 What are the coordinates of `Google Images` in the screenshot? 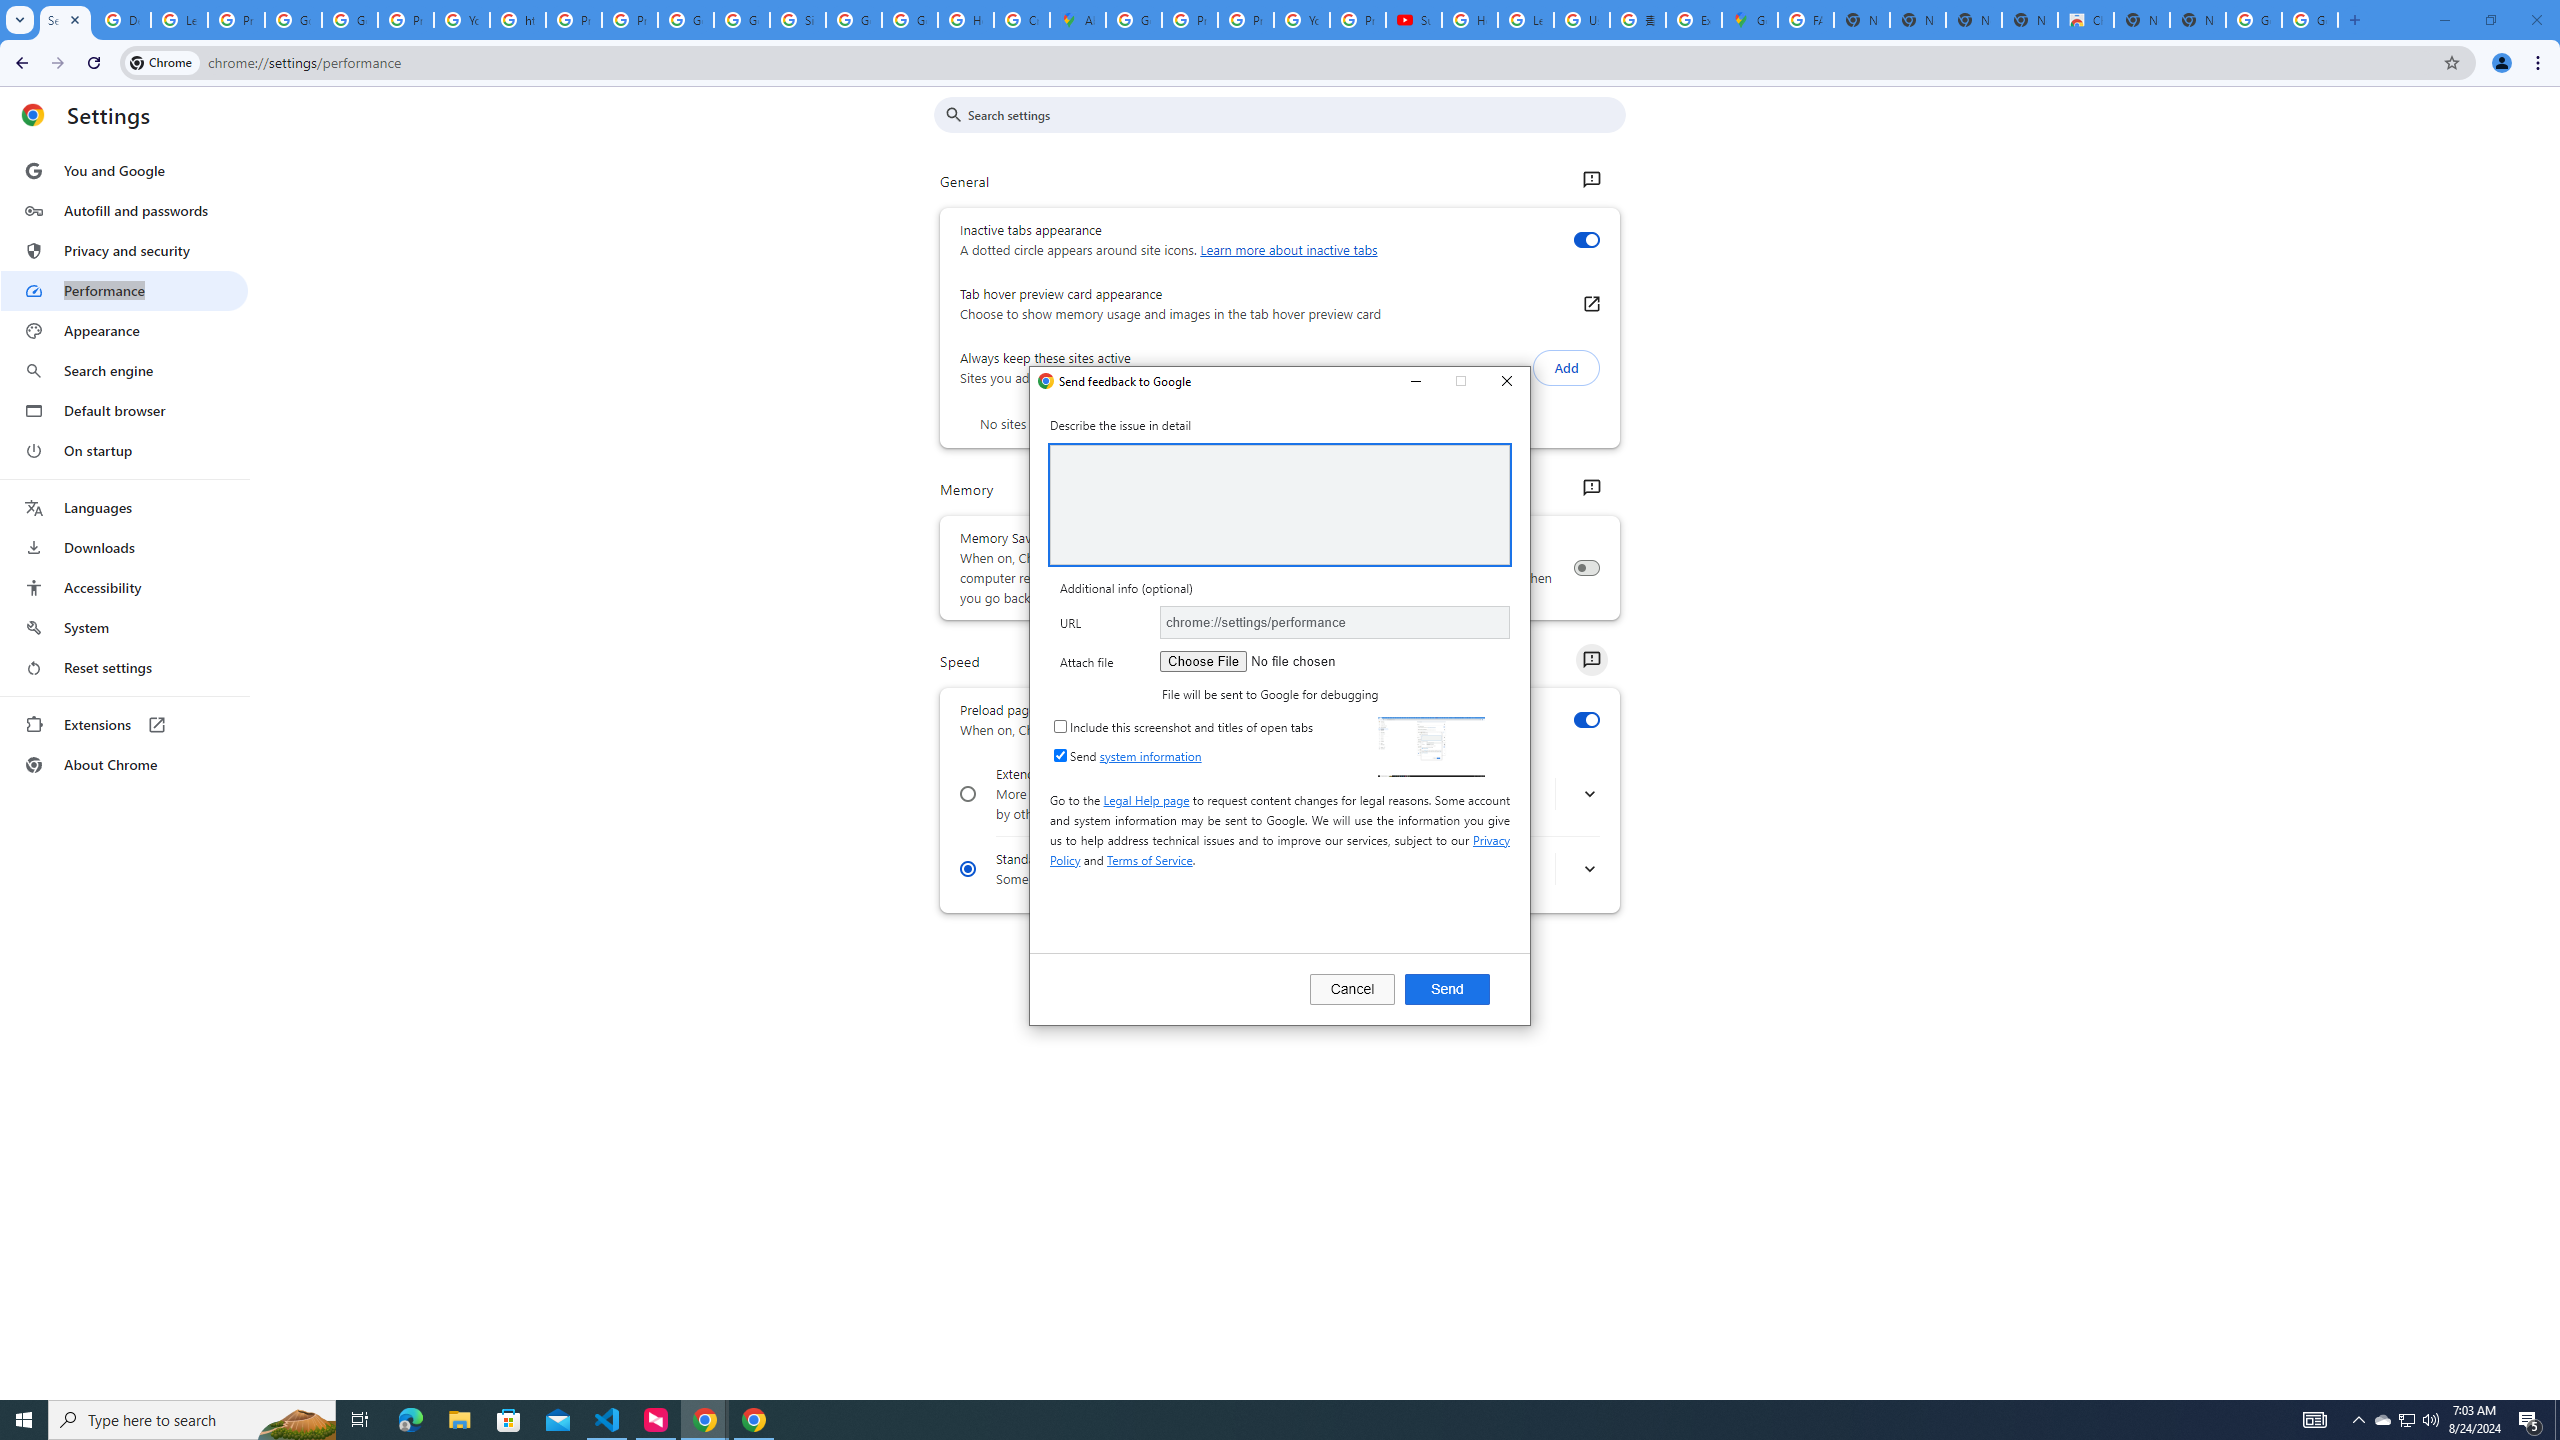 It's located at (2310, 20).